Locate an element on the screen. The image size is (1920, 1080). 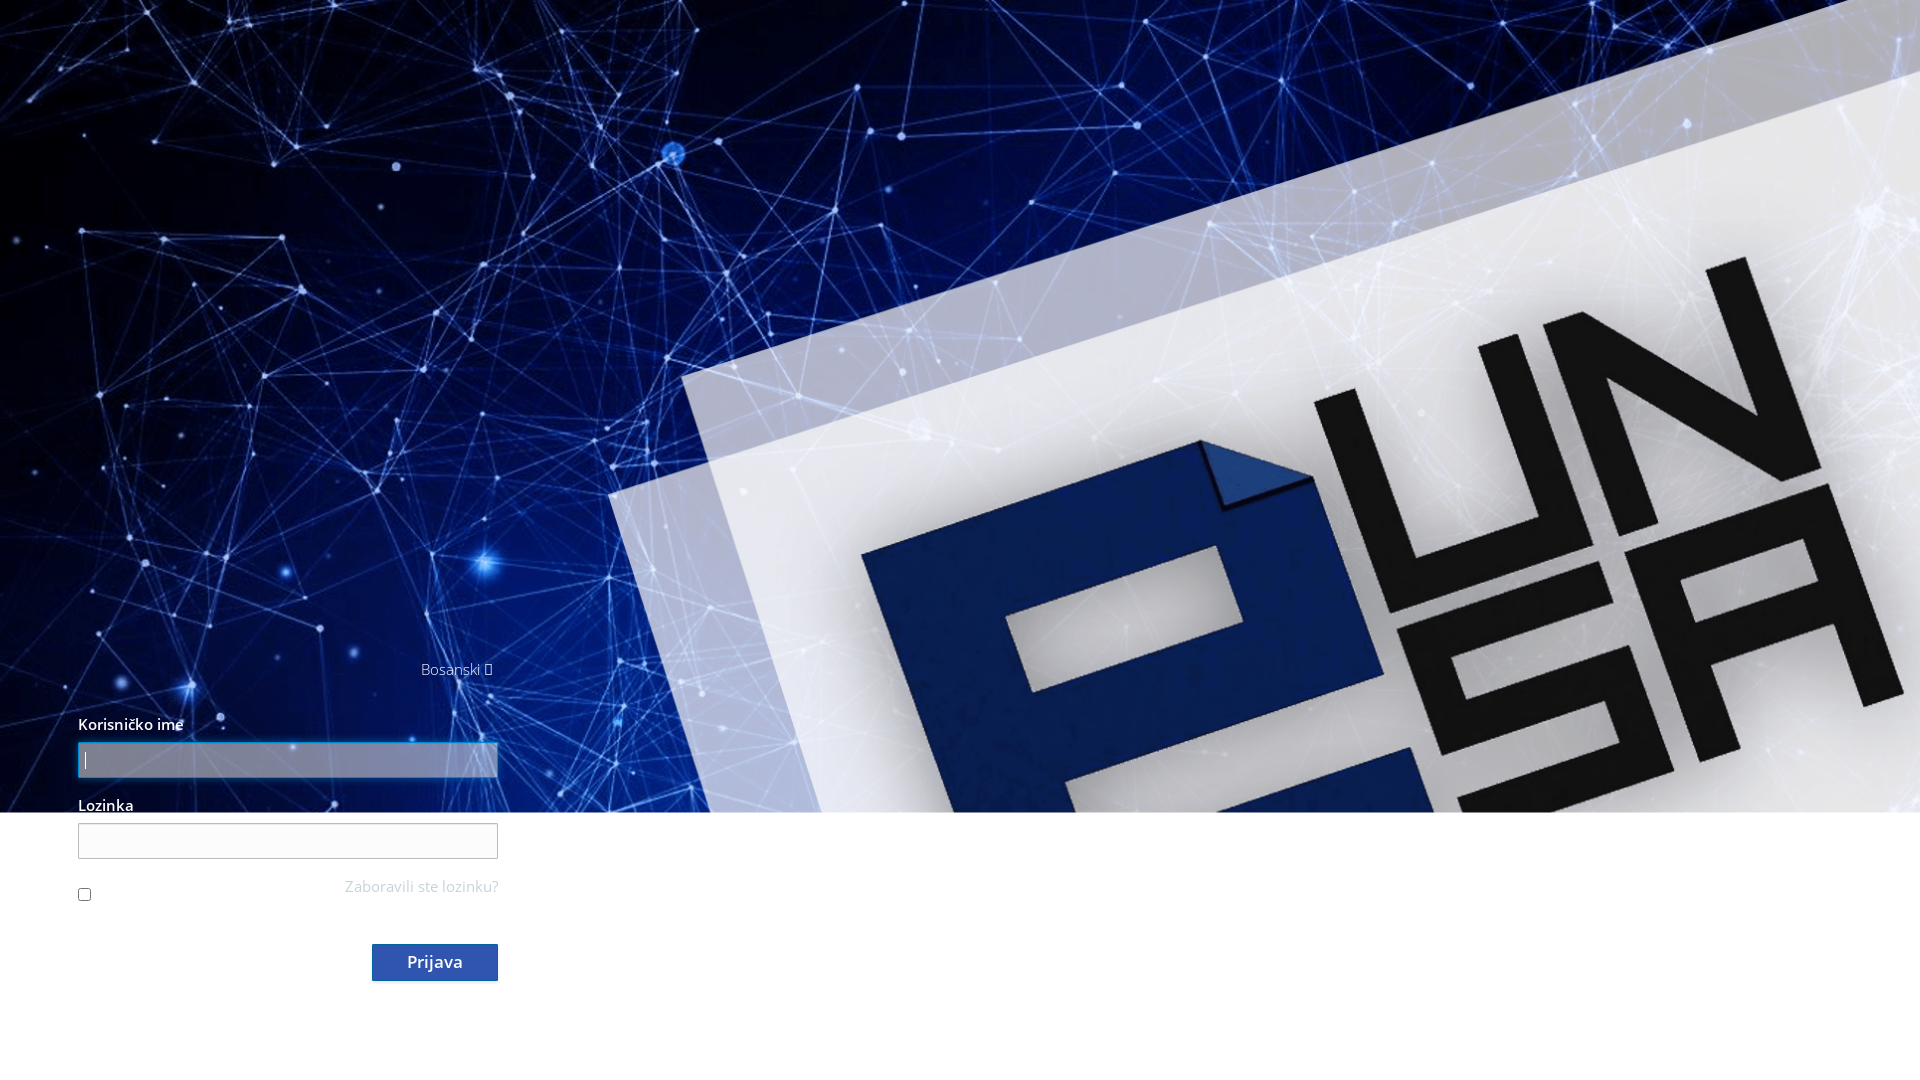
Prijava is located at coordinates (435, 962).